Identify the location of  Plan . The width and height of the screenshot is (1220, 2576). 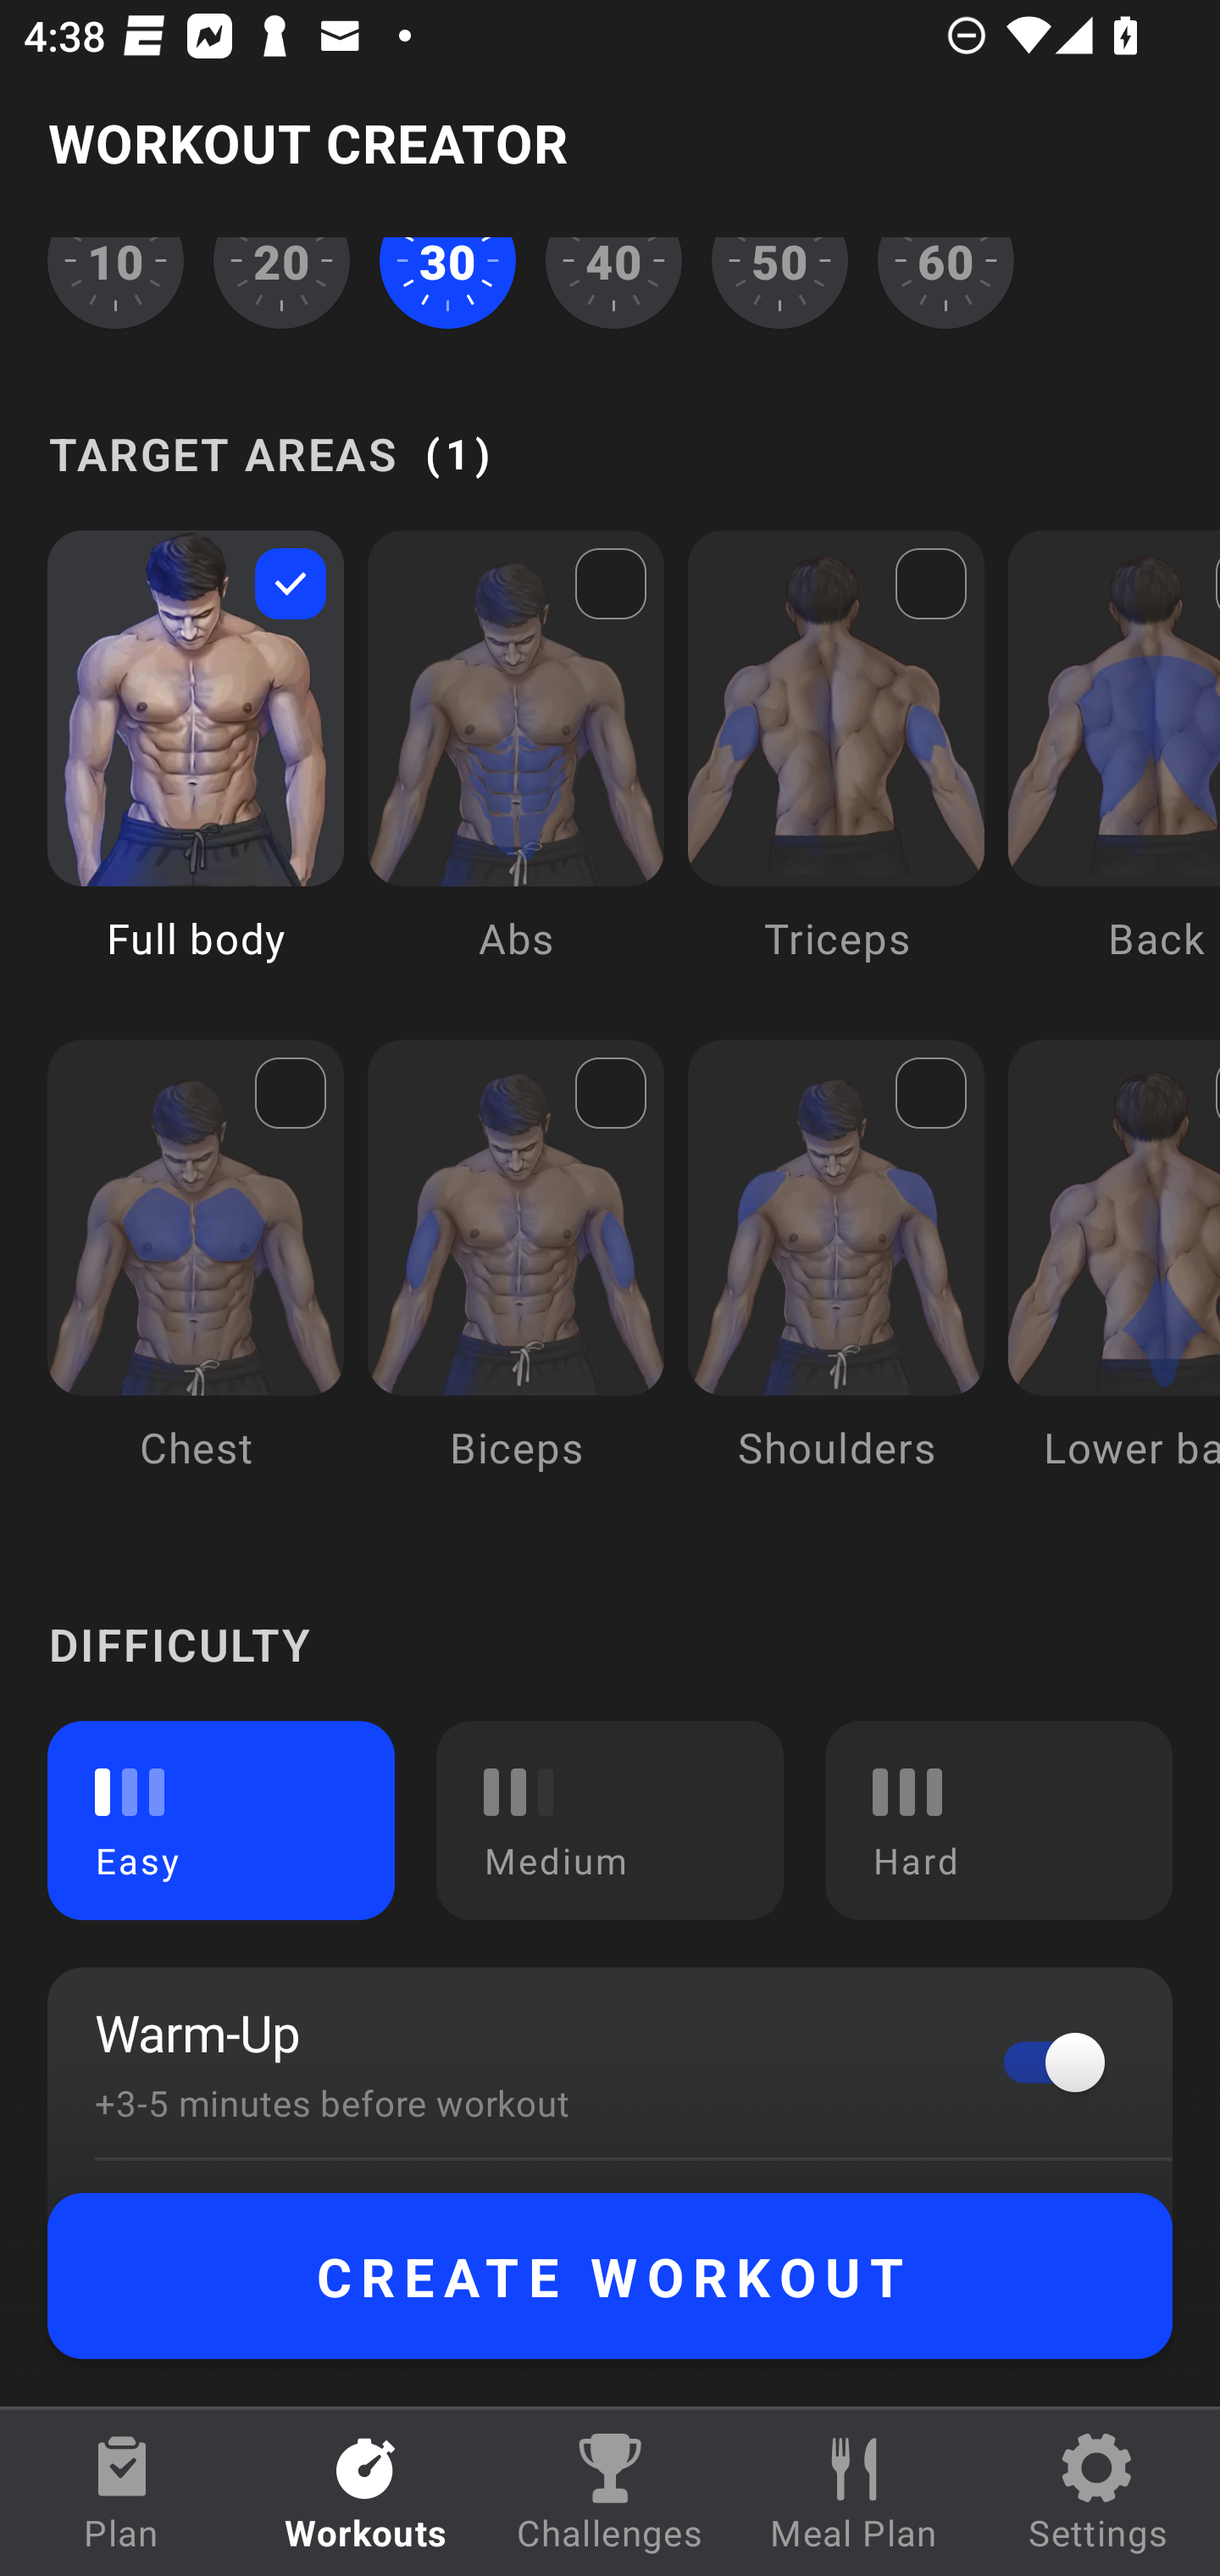
(122, 2493).